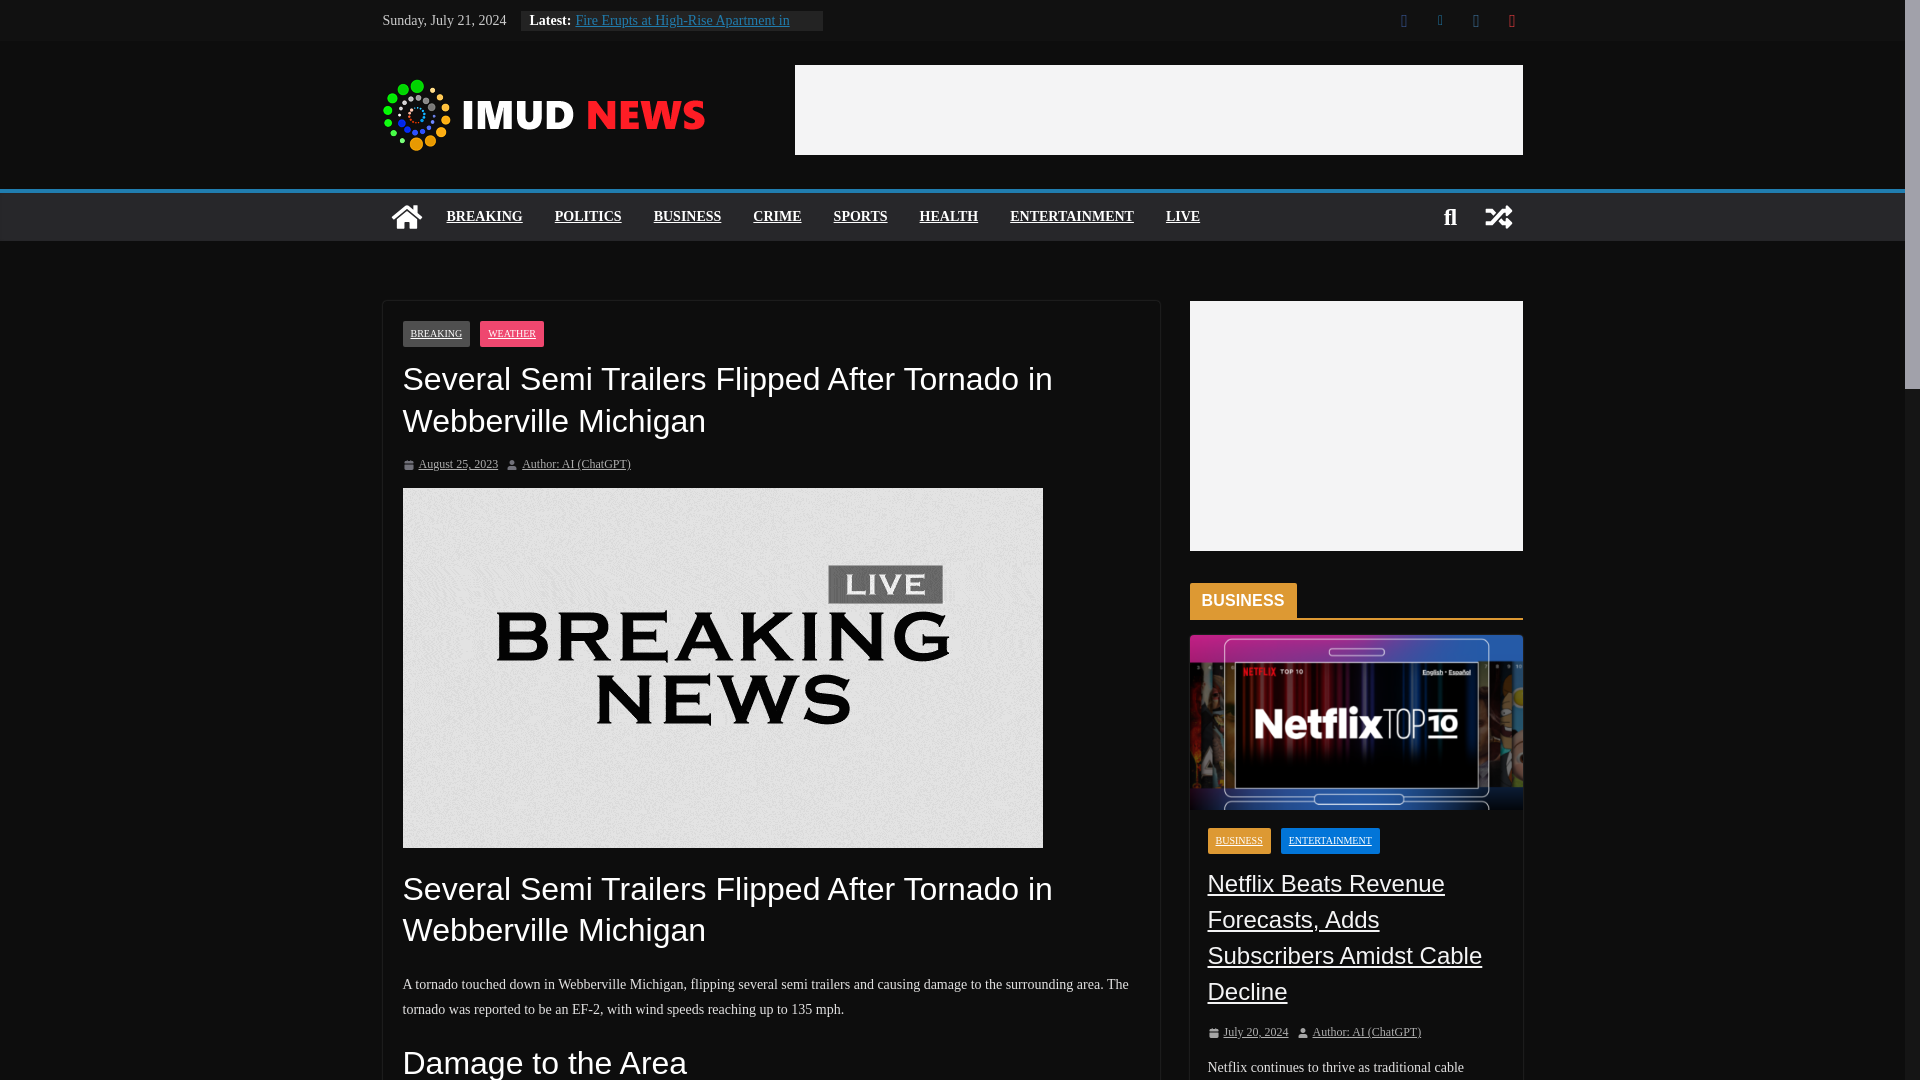 The height and width of the screenshot is (1080, 1920). What do you see at coordinates (1072, 217) in the screenshot?
I see `ENTERTAINMENT` at bounding box center [1072, 217].